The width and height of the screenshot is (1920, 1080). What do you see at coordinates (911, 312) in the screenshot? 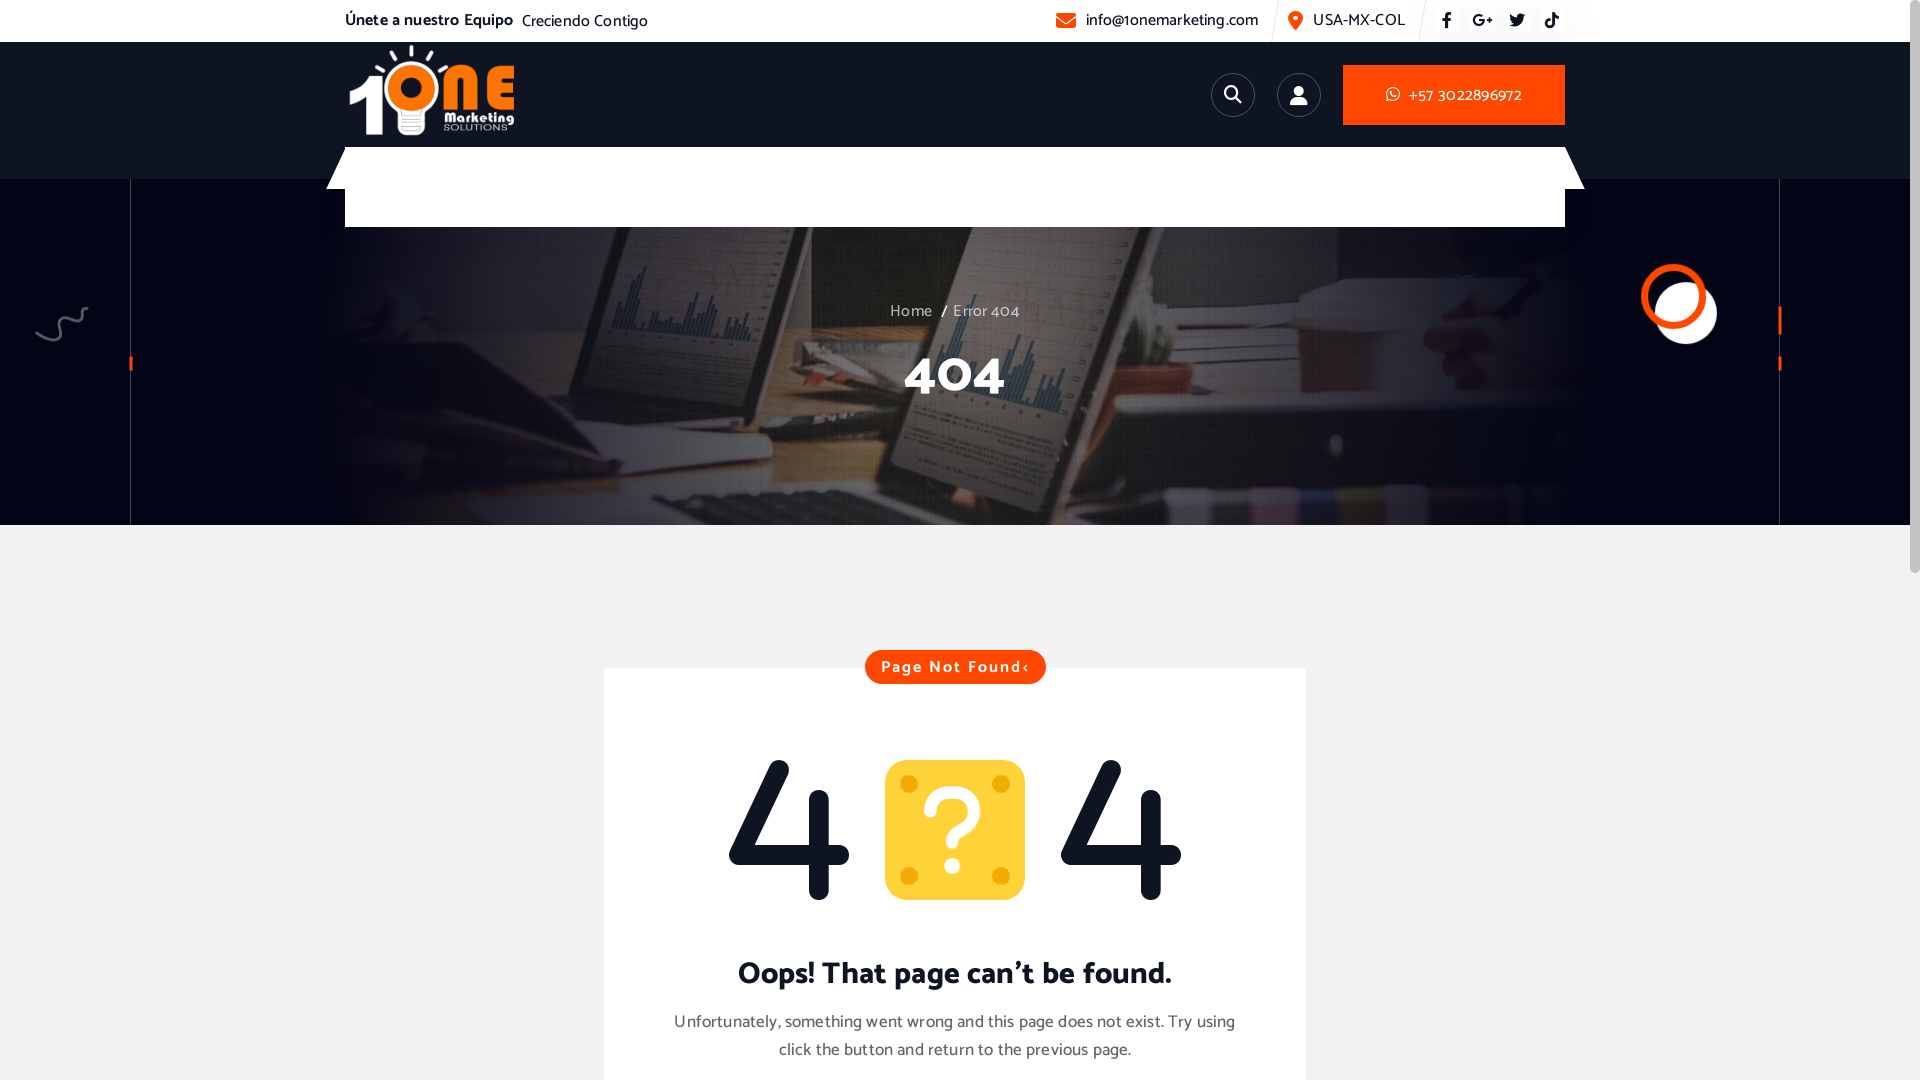
I see `Home` at bounding box center [911, 312].